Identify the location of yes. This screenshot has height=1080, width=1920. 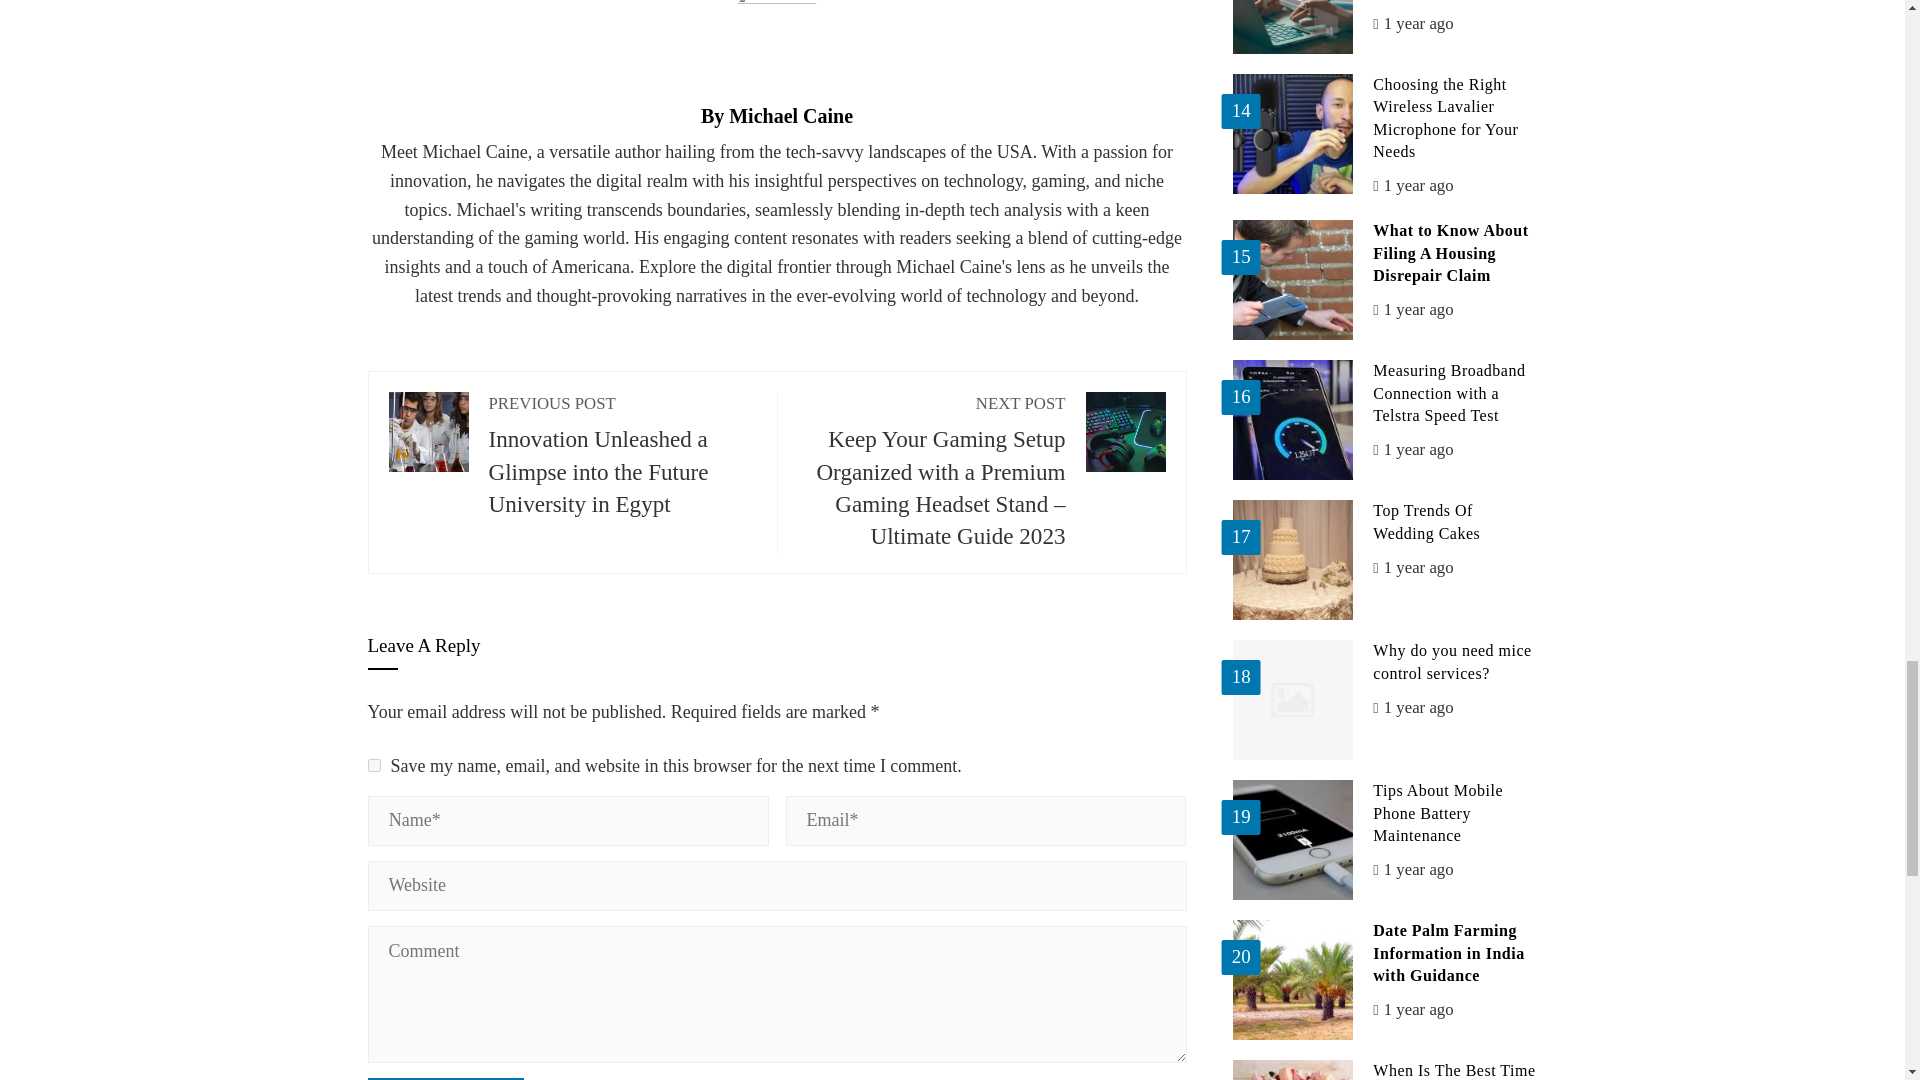
(374, 766).